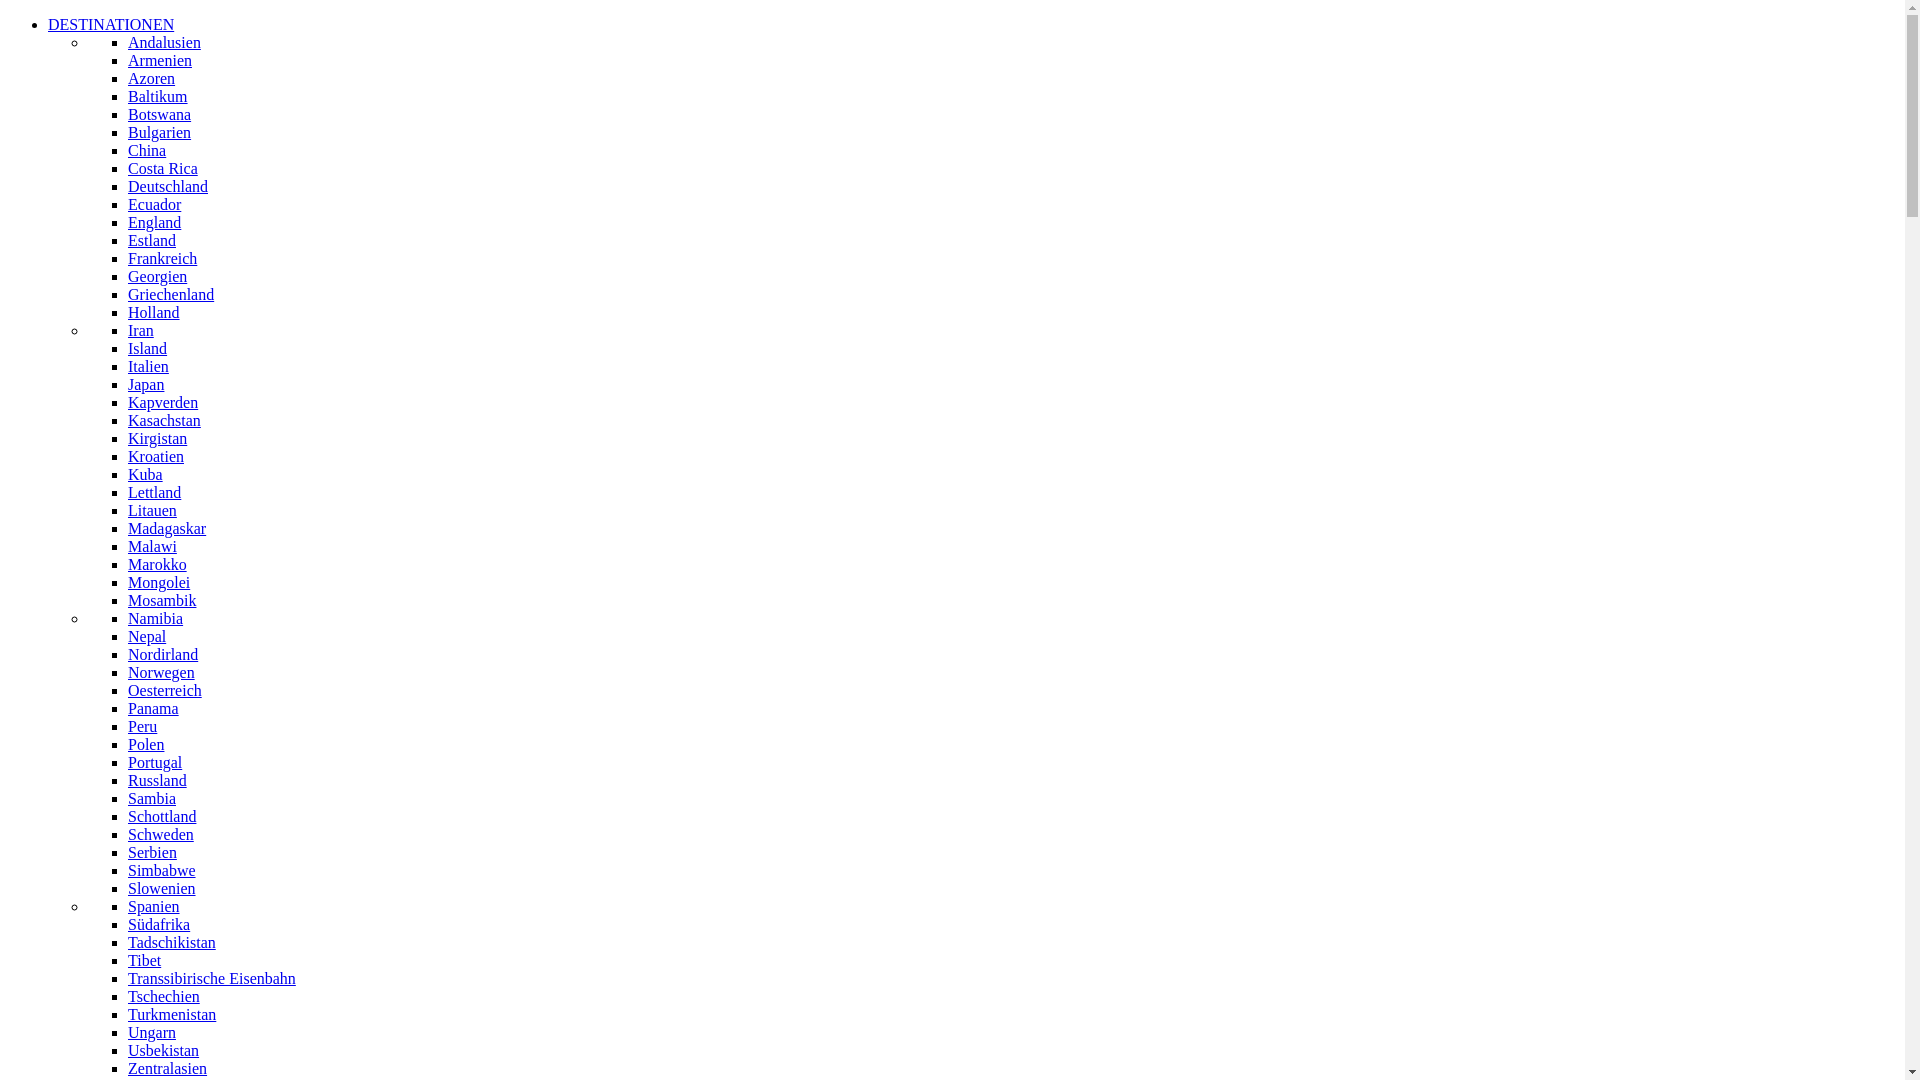 The width and height of the screenshot is (1920, 1080). I want to click on Schottland, so click(162, 816).